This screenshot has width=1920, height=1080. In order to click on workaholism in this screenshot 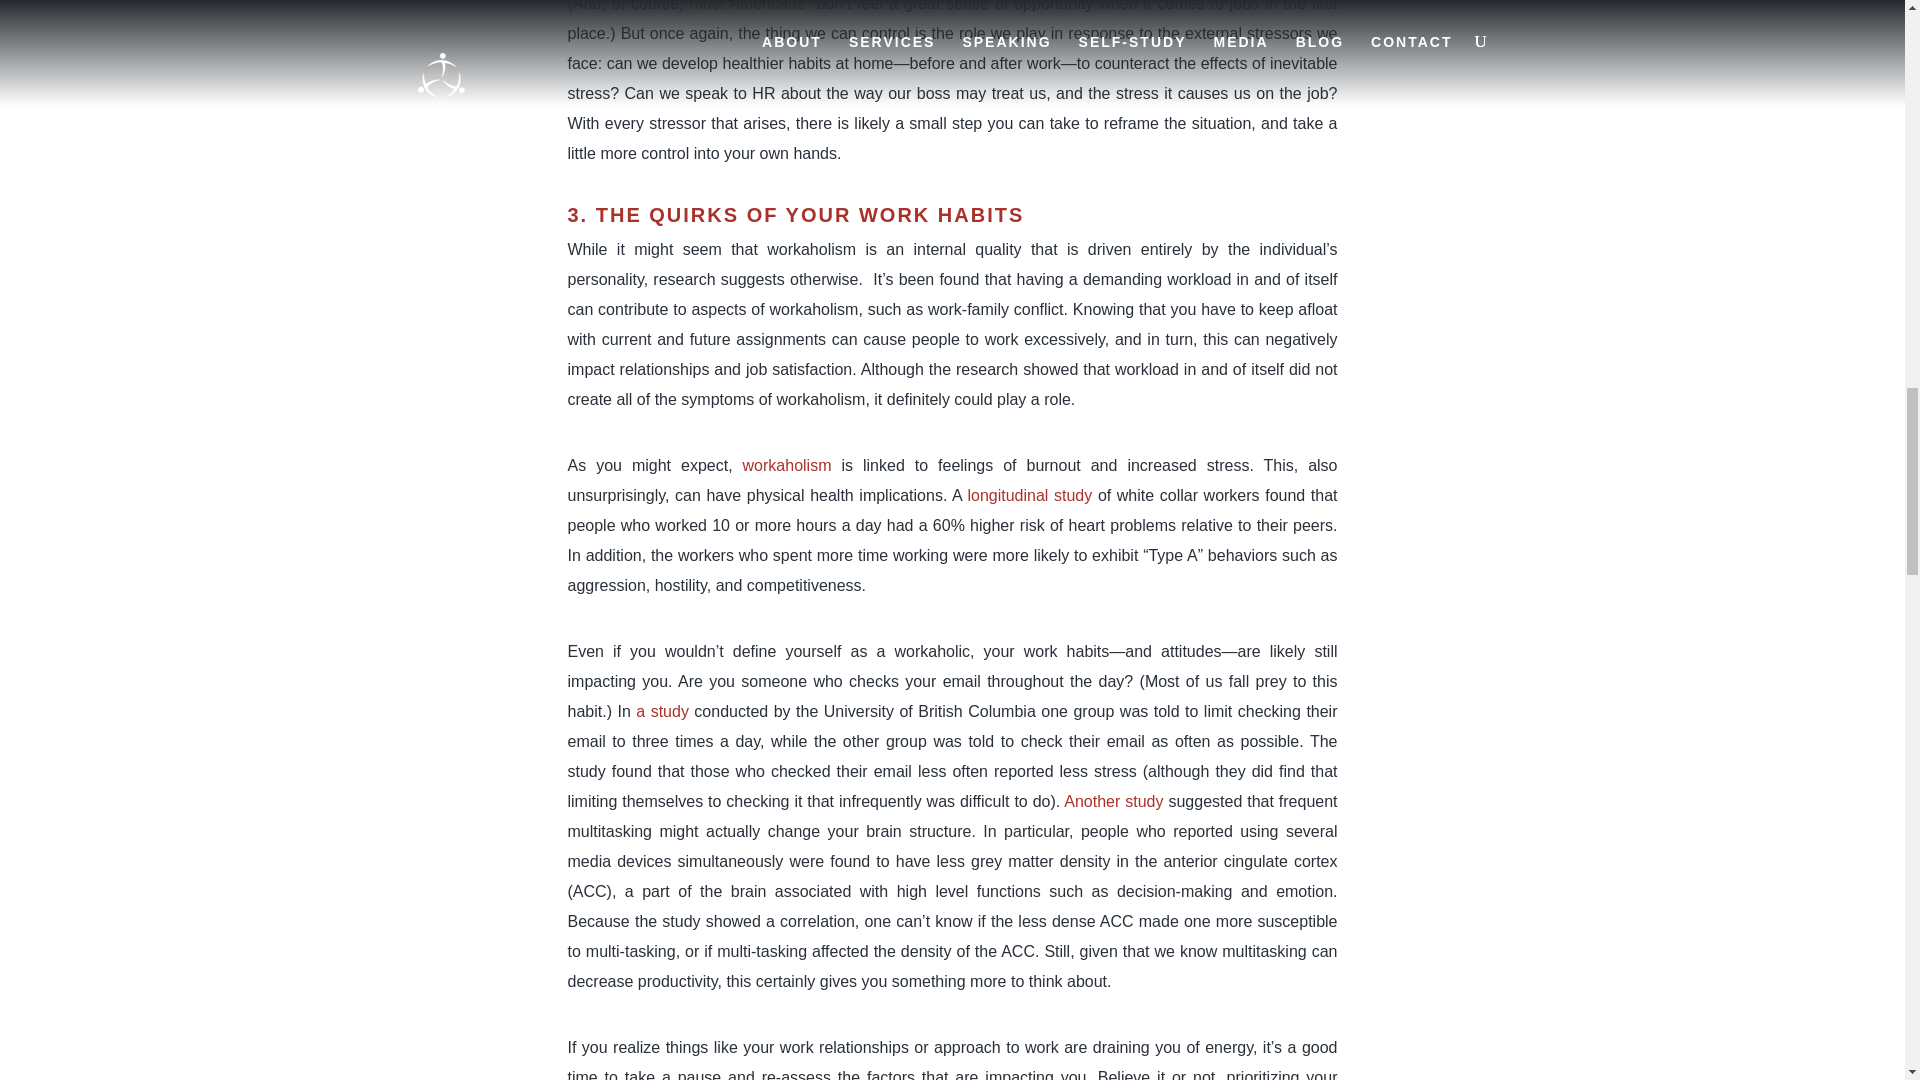, I will do `click(787, 465)`.